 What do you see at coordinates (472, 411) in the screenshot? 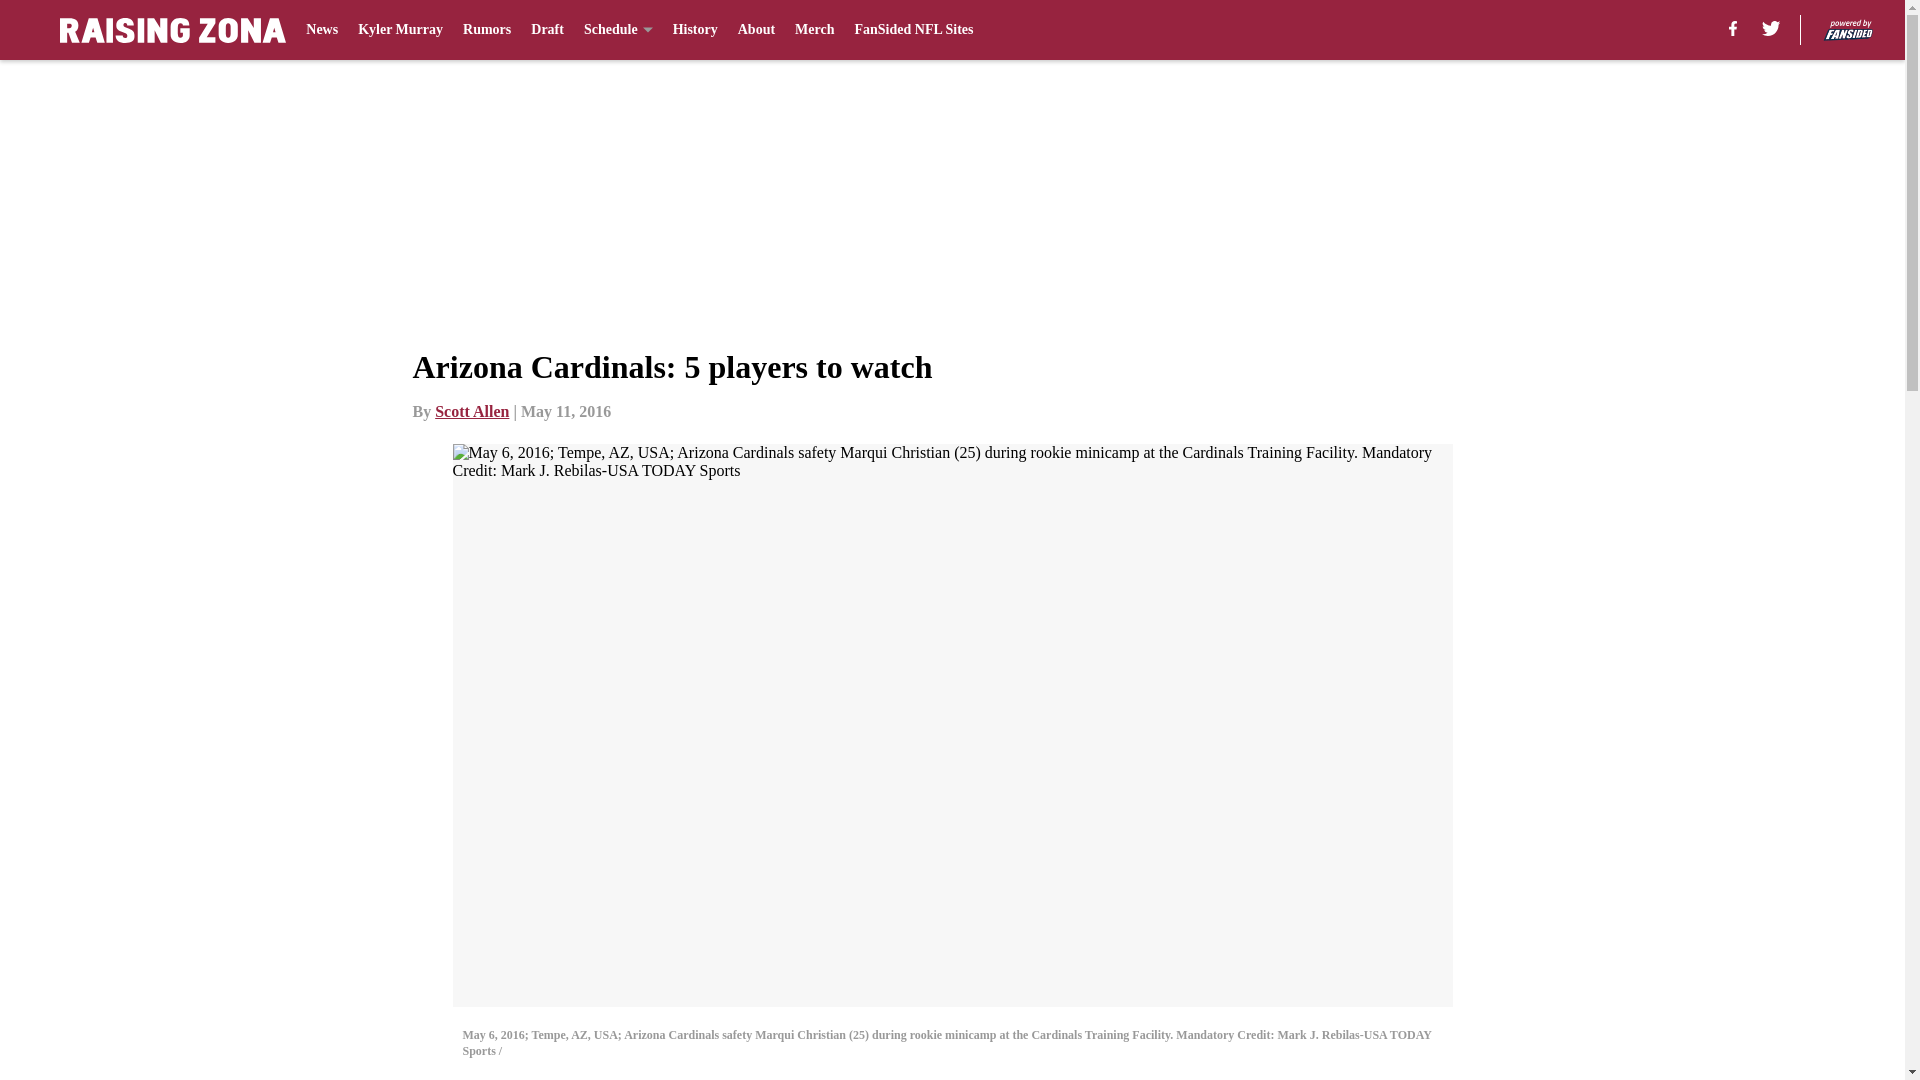
I see `Scott Allen` at bounding box center [472, 411].